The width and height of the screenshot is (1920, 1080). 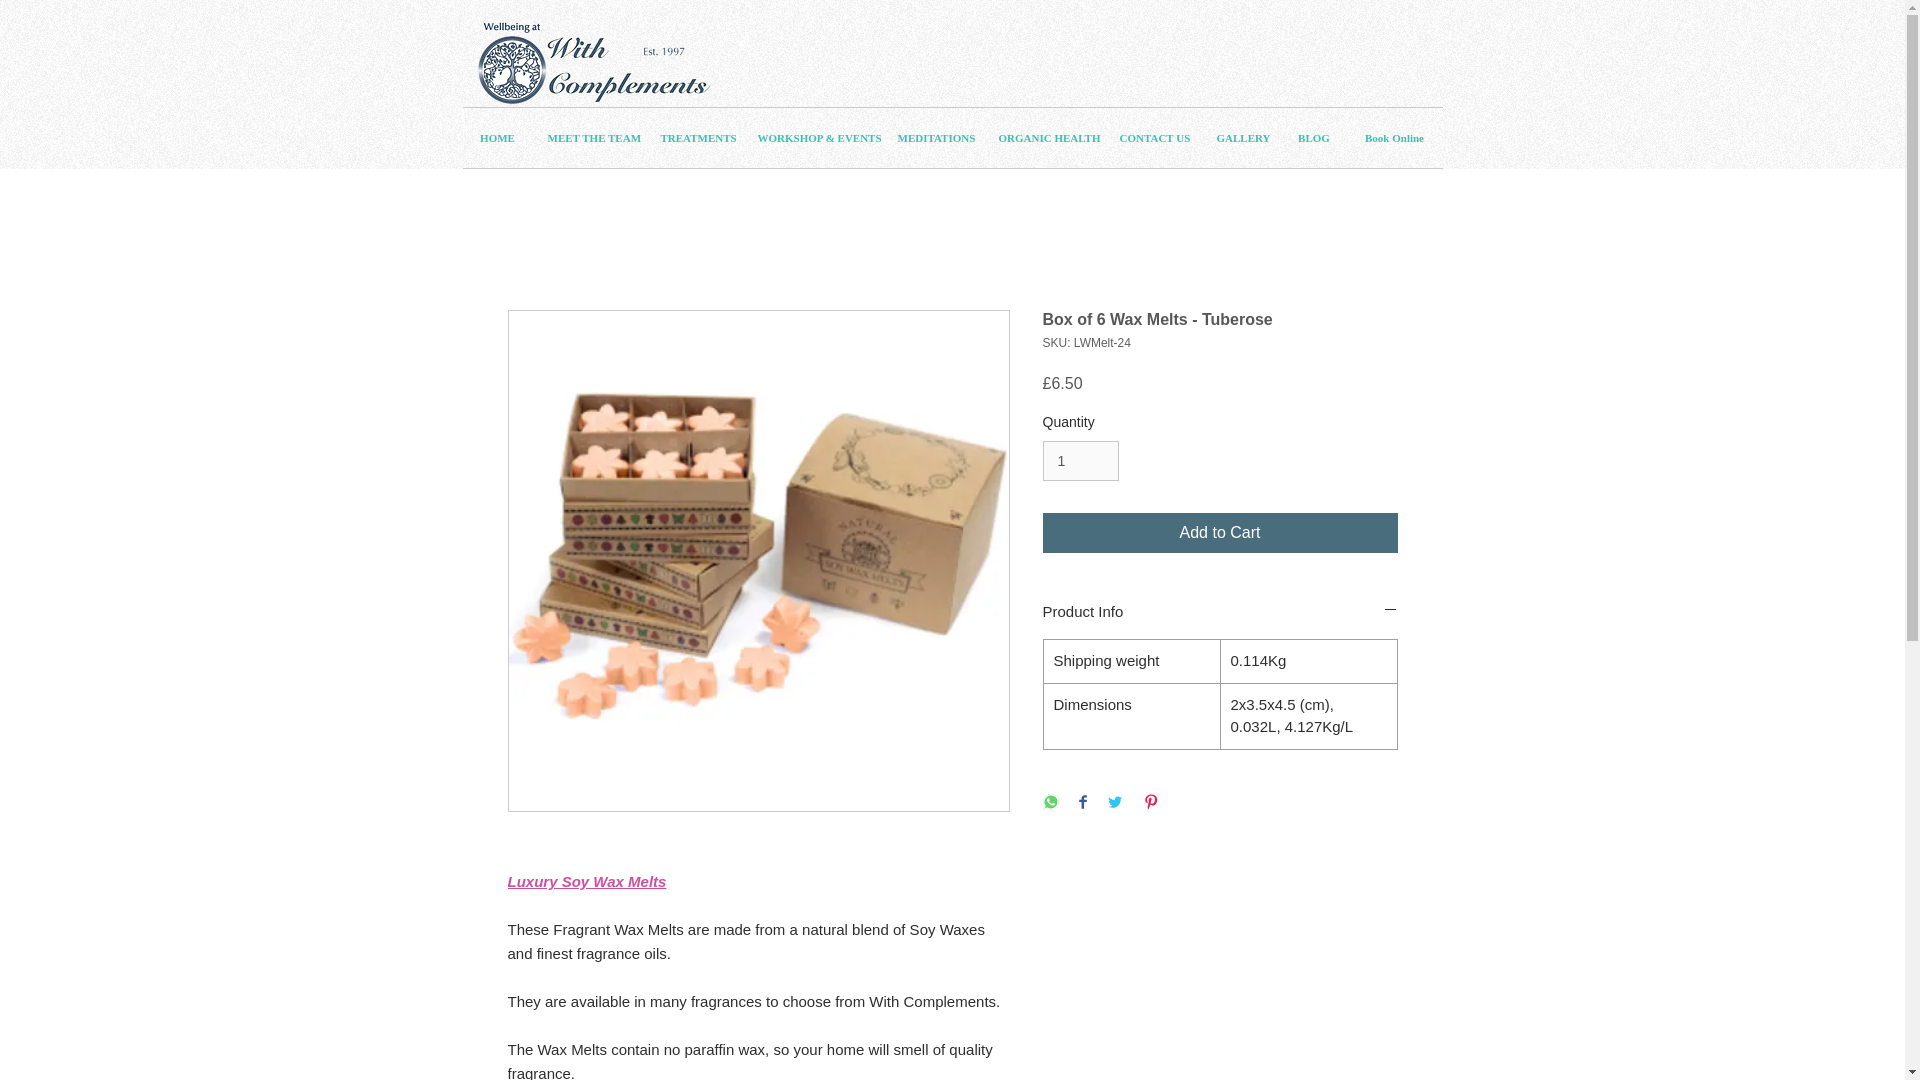 I want to click on Product Info, so click(x=1220, y=611).